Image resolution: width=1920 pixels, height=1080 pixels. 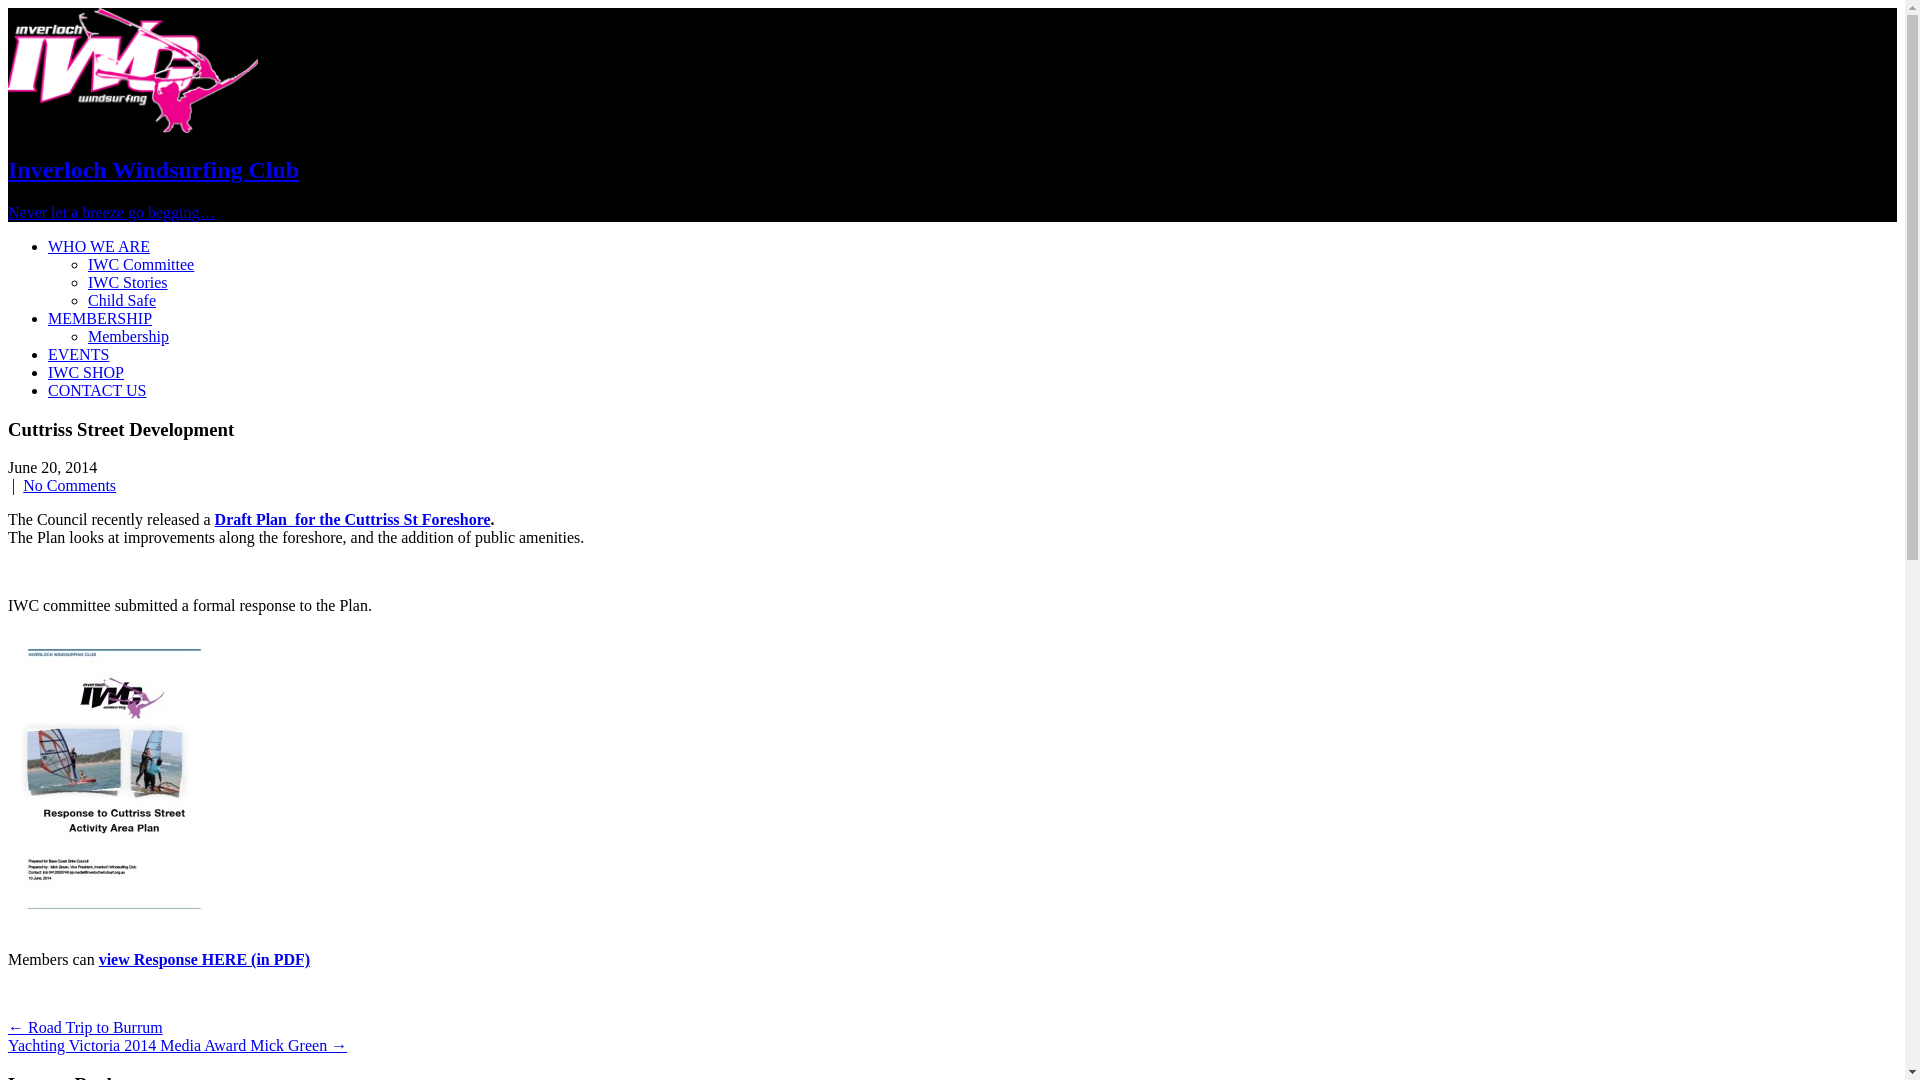 I want to click on IWC Stories, so click(x=128, y=282).